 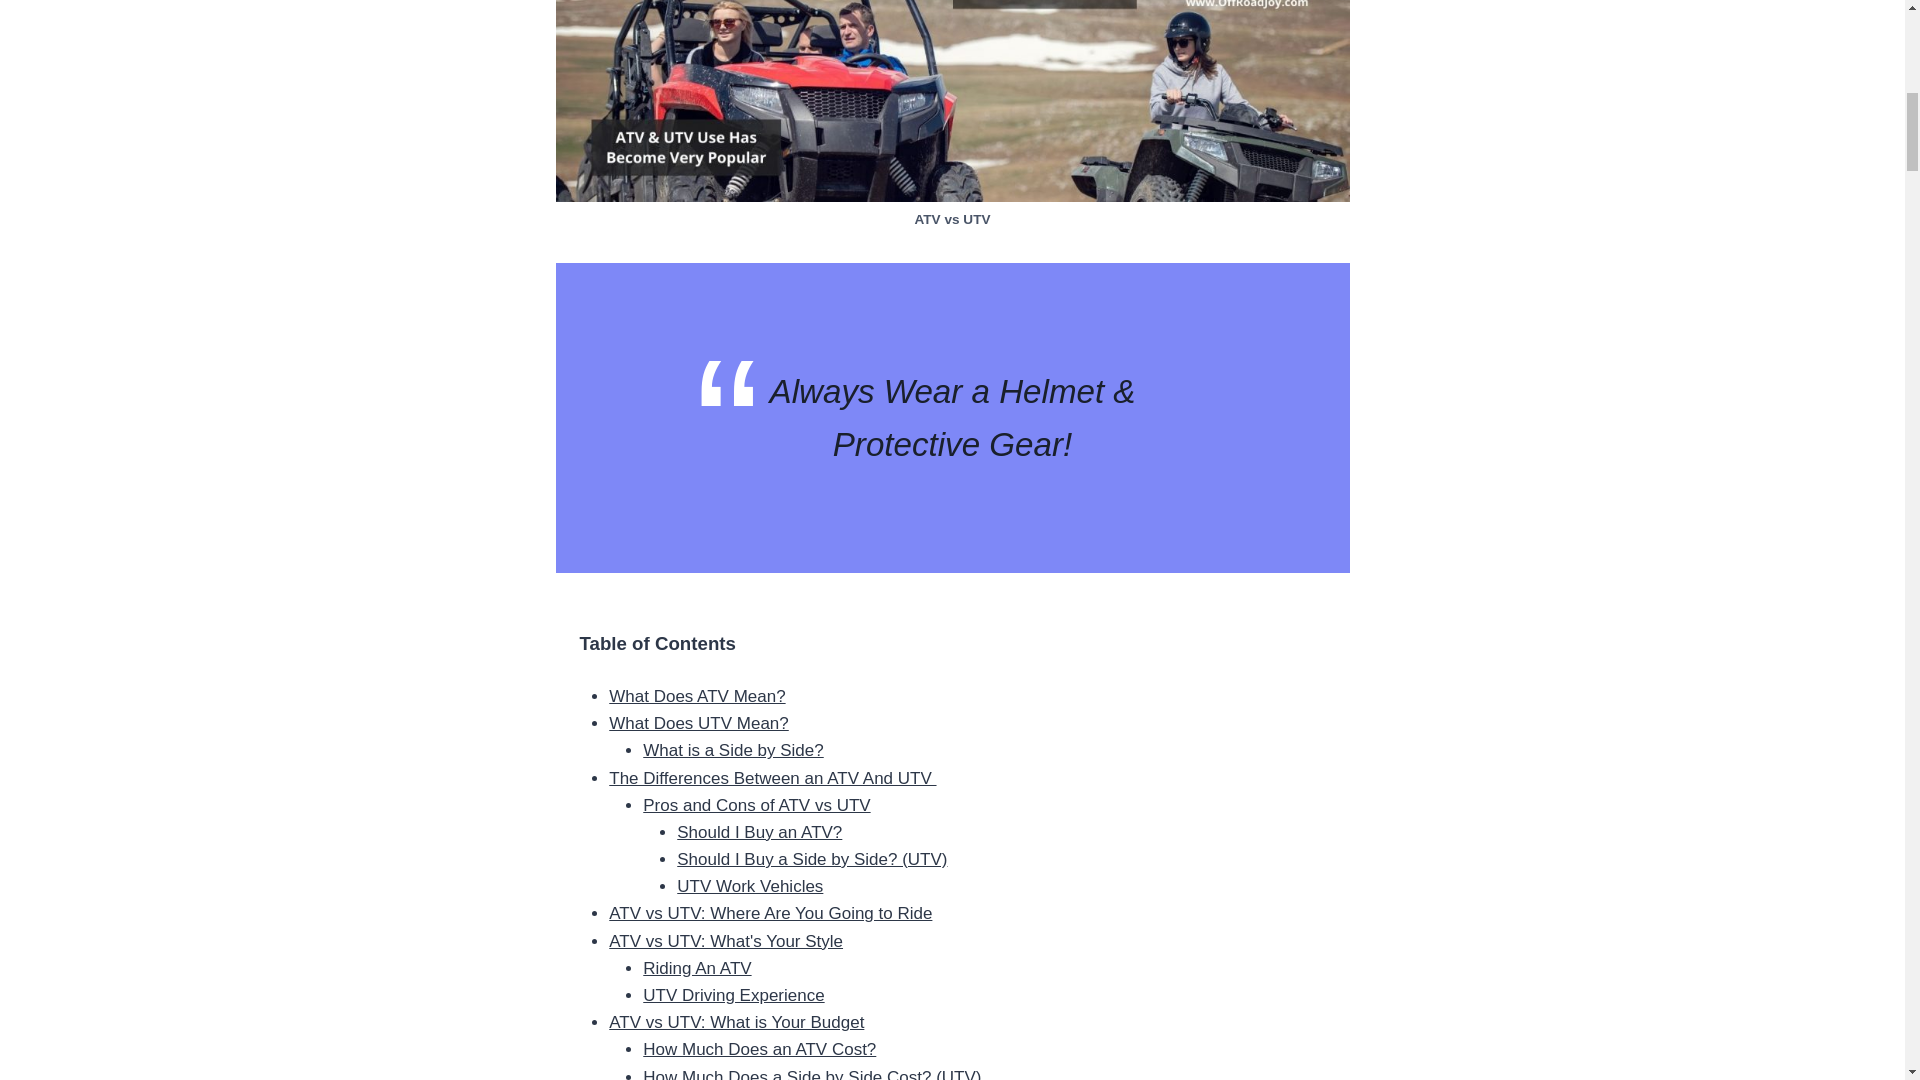 I want to click on What Does UTV Mean?, so click(x=698, y=723).